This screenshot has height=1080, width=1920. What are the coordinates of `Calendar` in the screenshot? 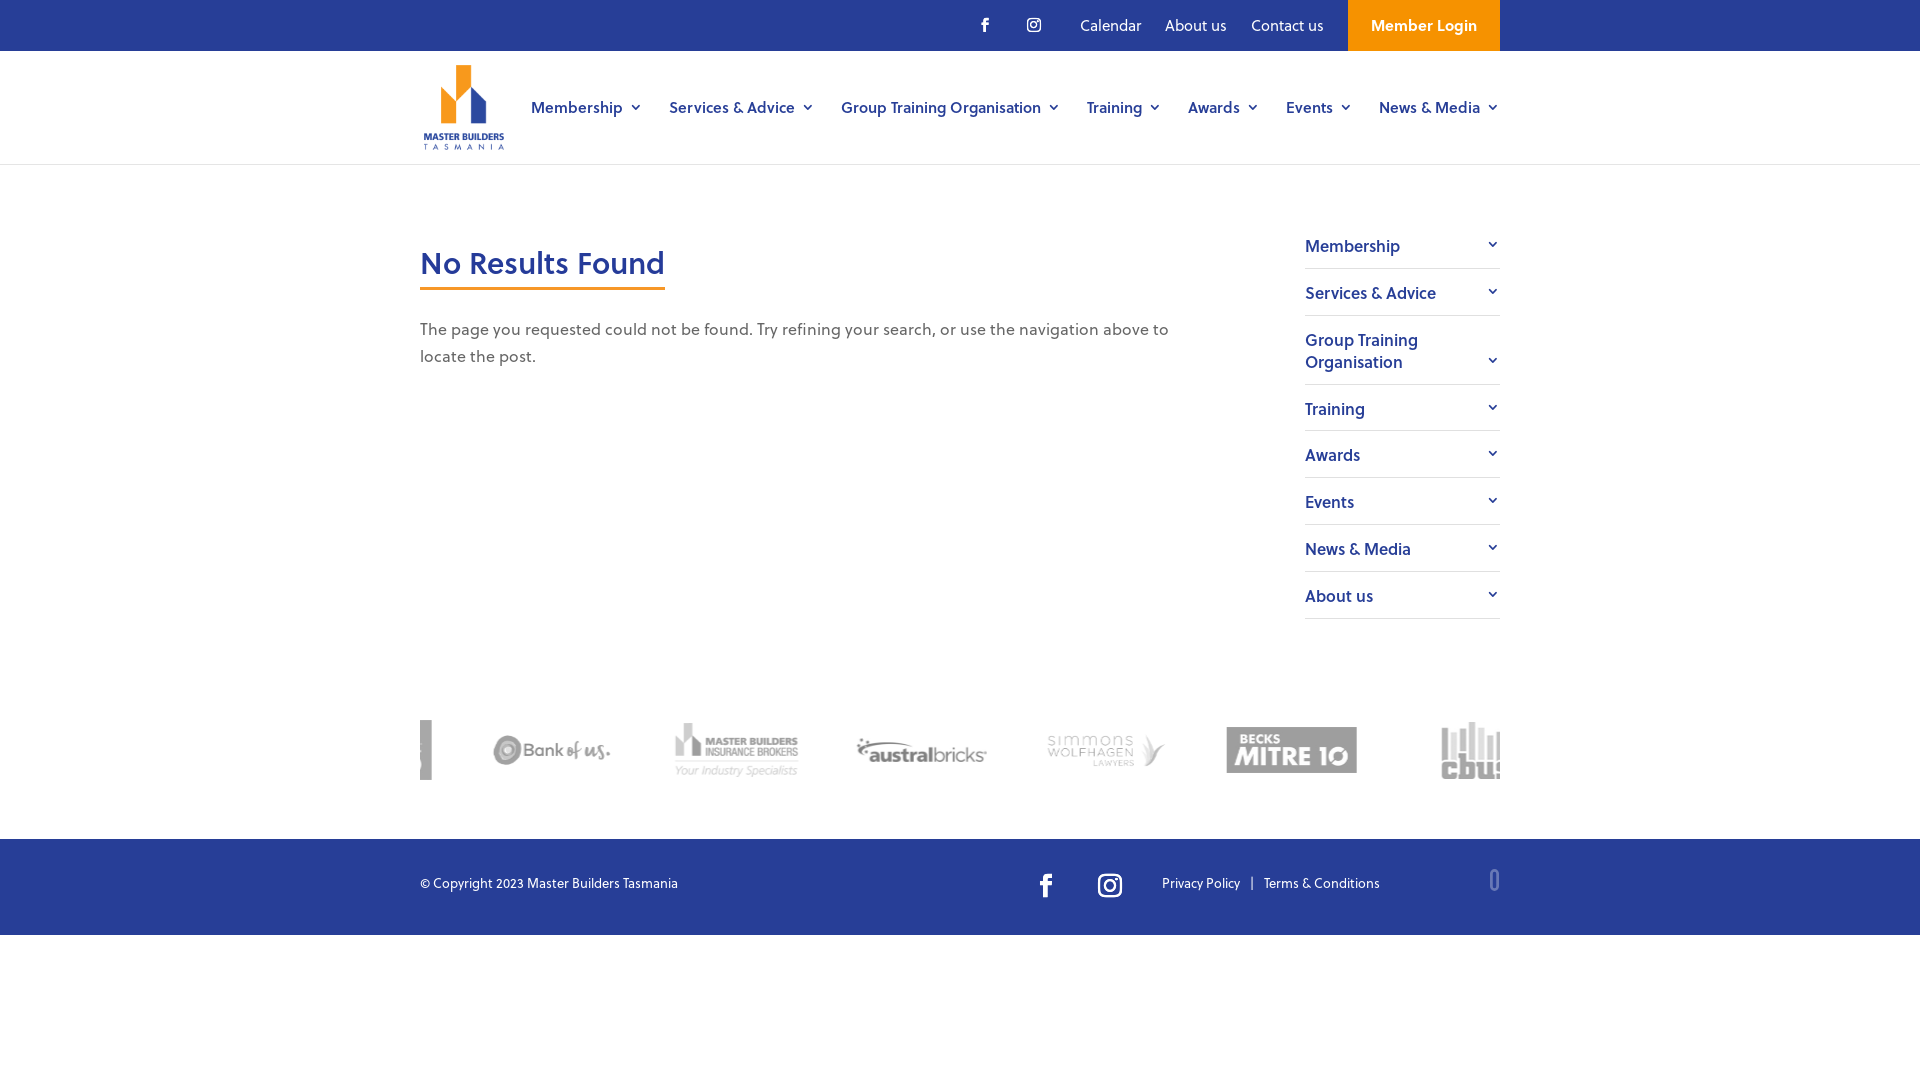 It's located at (1110, 26).